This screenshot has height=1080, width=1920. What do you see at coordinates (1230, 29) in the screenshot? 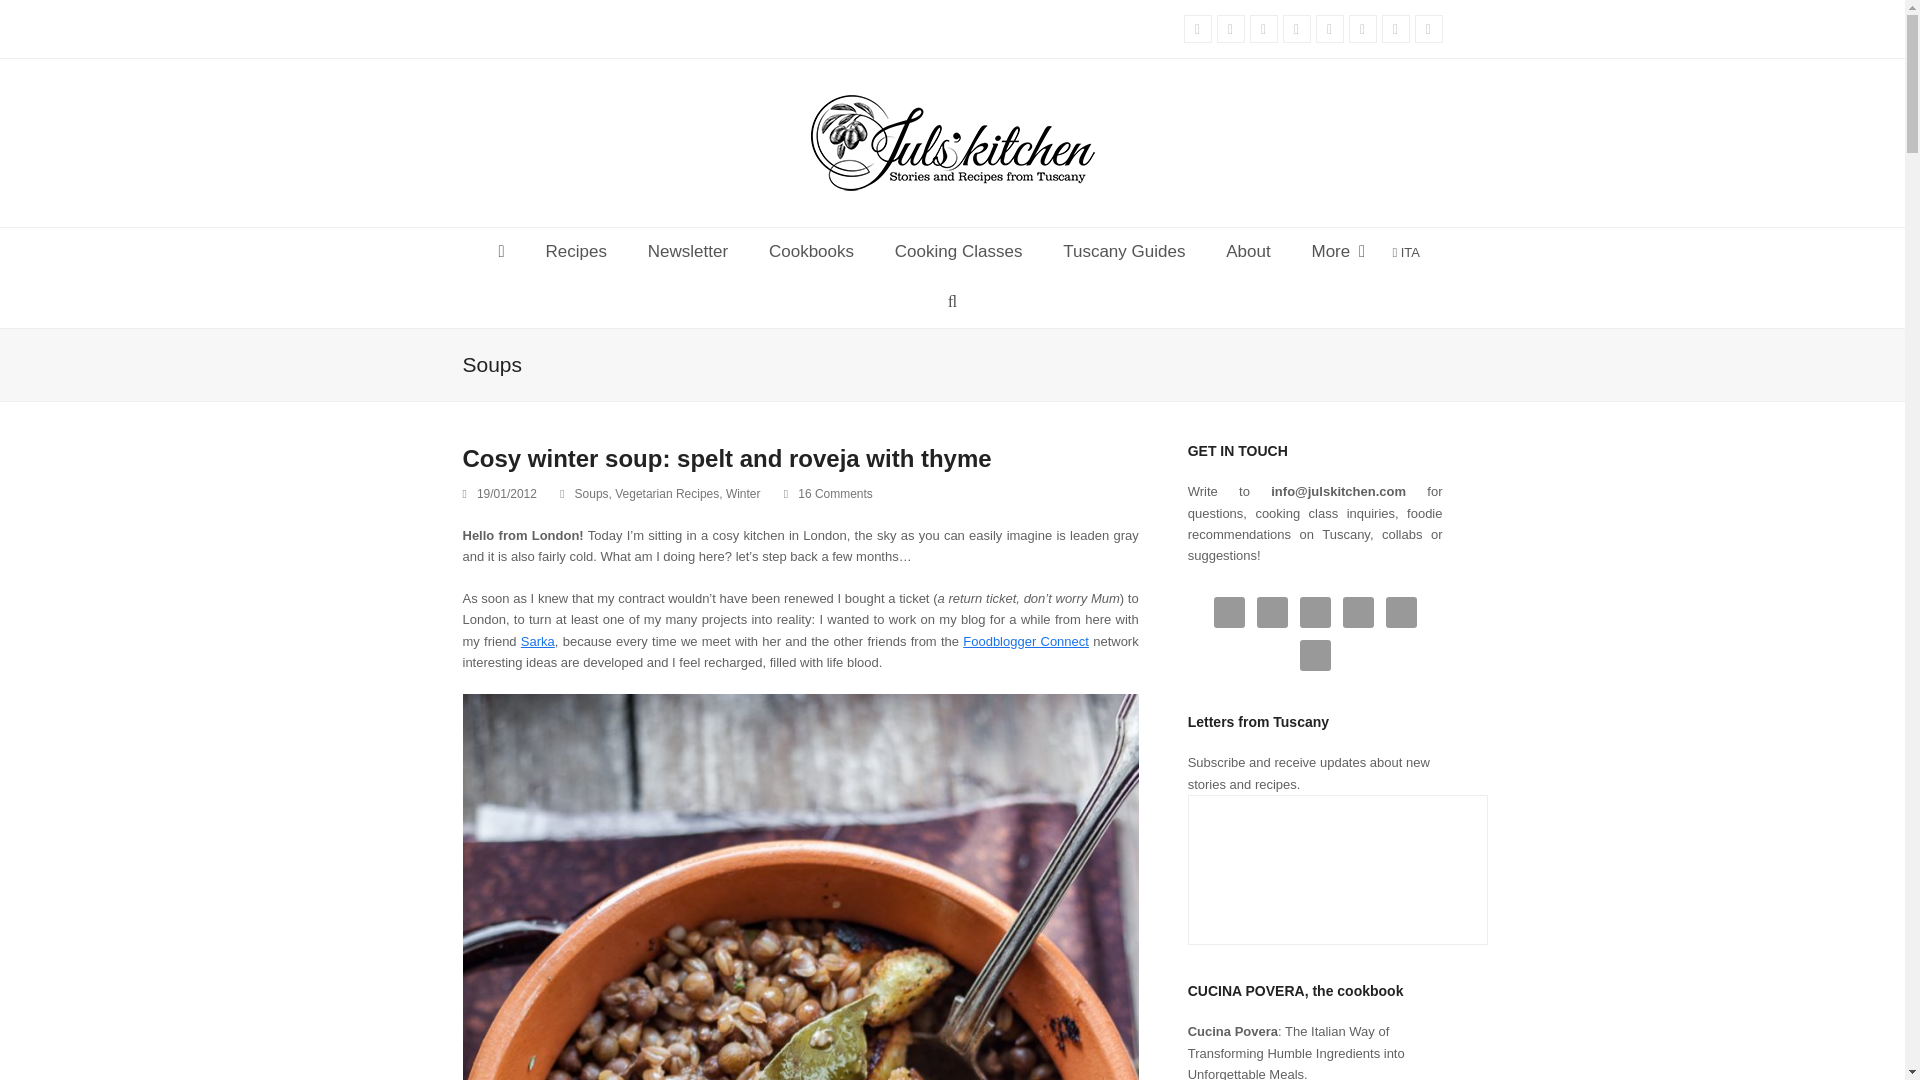
I see `Facebook` at bounding box center [1230, 29].